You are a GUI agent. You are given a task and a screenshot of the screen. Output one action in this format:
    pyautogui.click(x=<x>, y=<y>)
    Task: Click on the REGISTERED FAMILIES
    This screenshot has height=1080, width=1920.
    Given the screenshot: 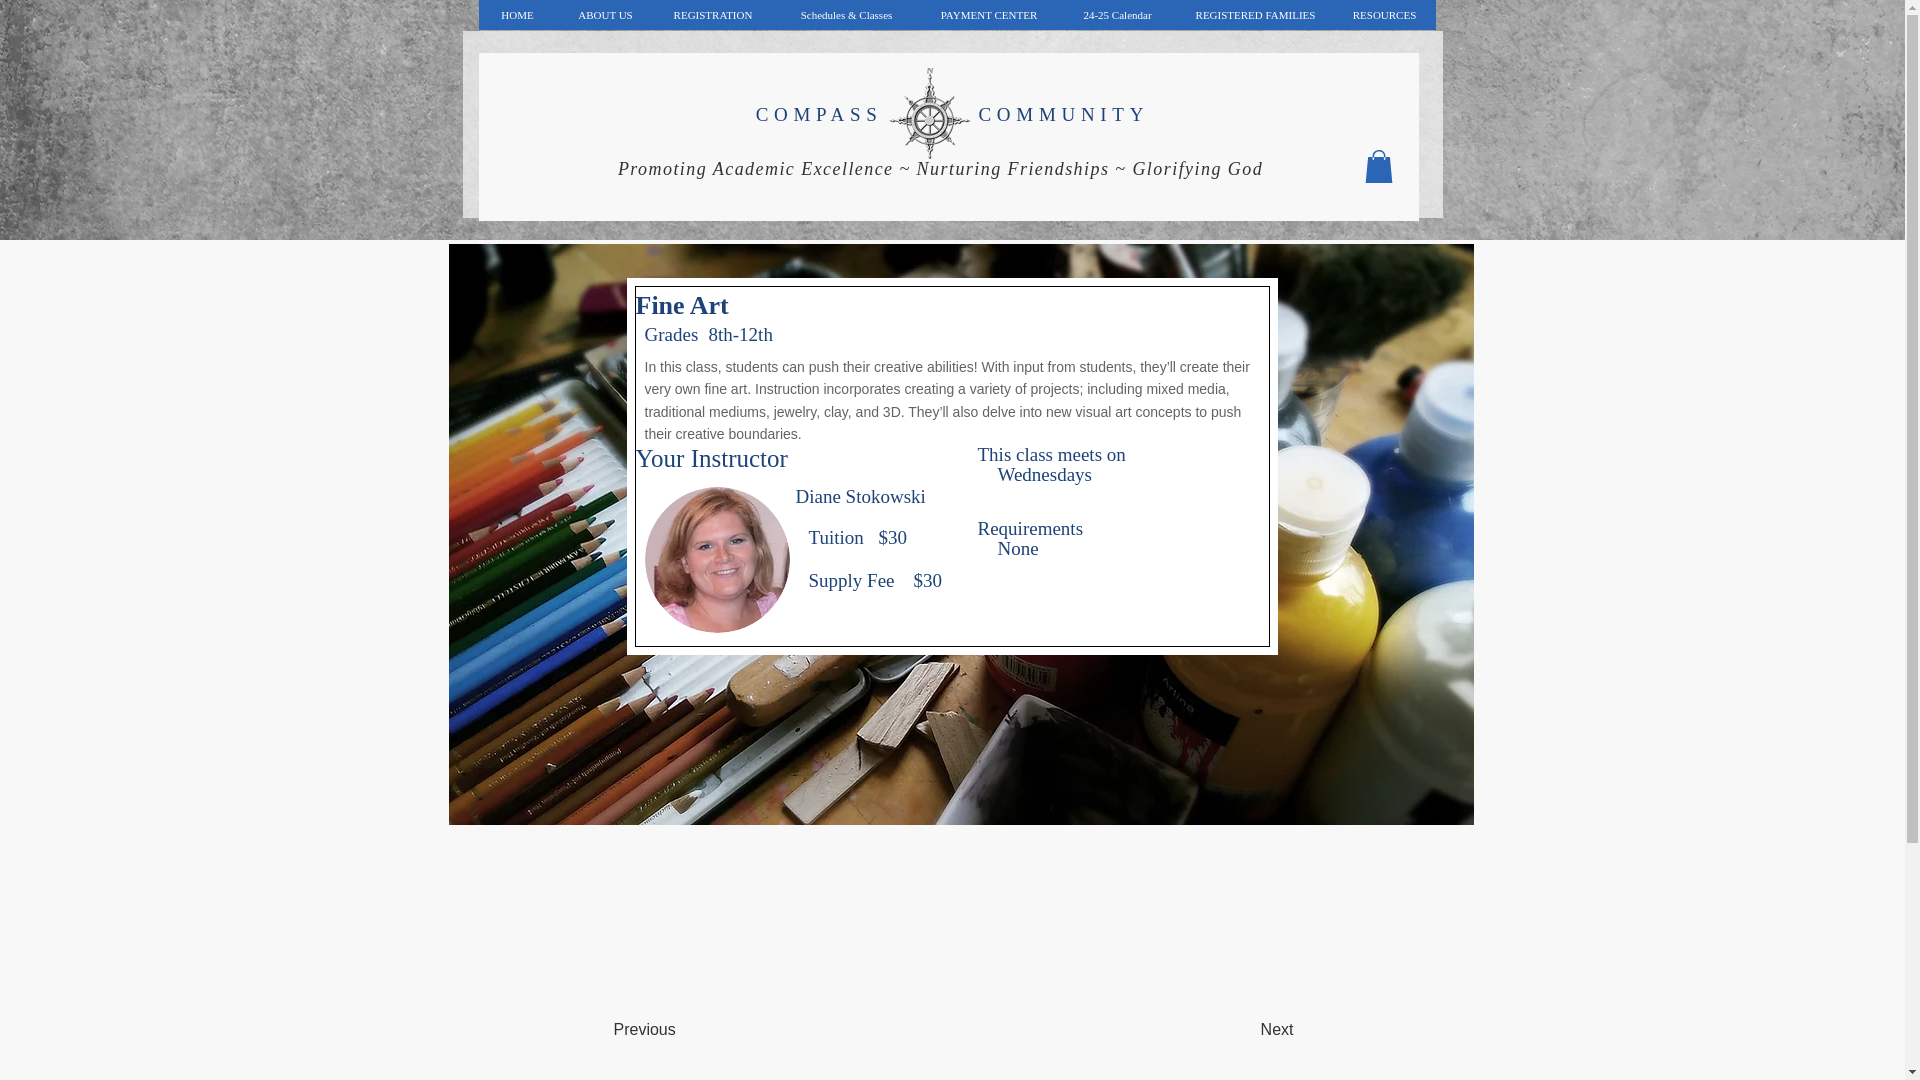 What is the action you would take?
    pyautogui.click(x=1255, y=15)
    